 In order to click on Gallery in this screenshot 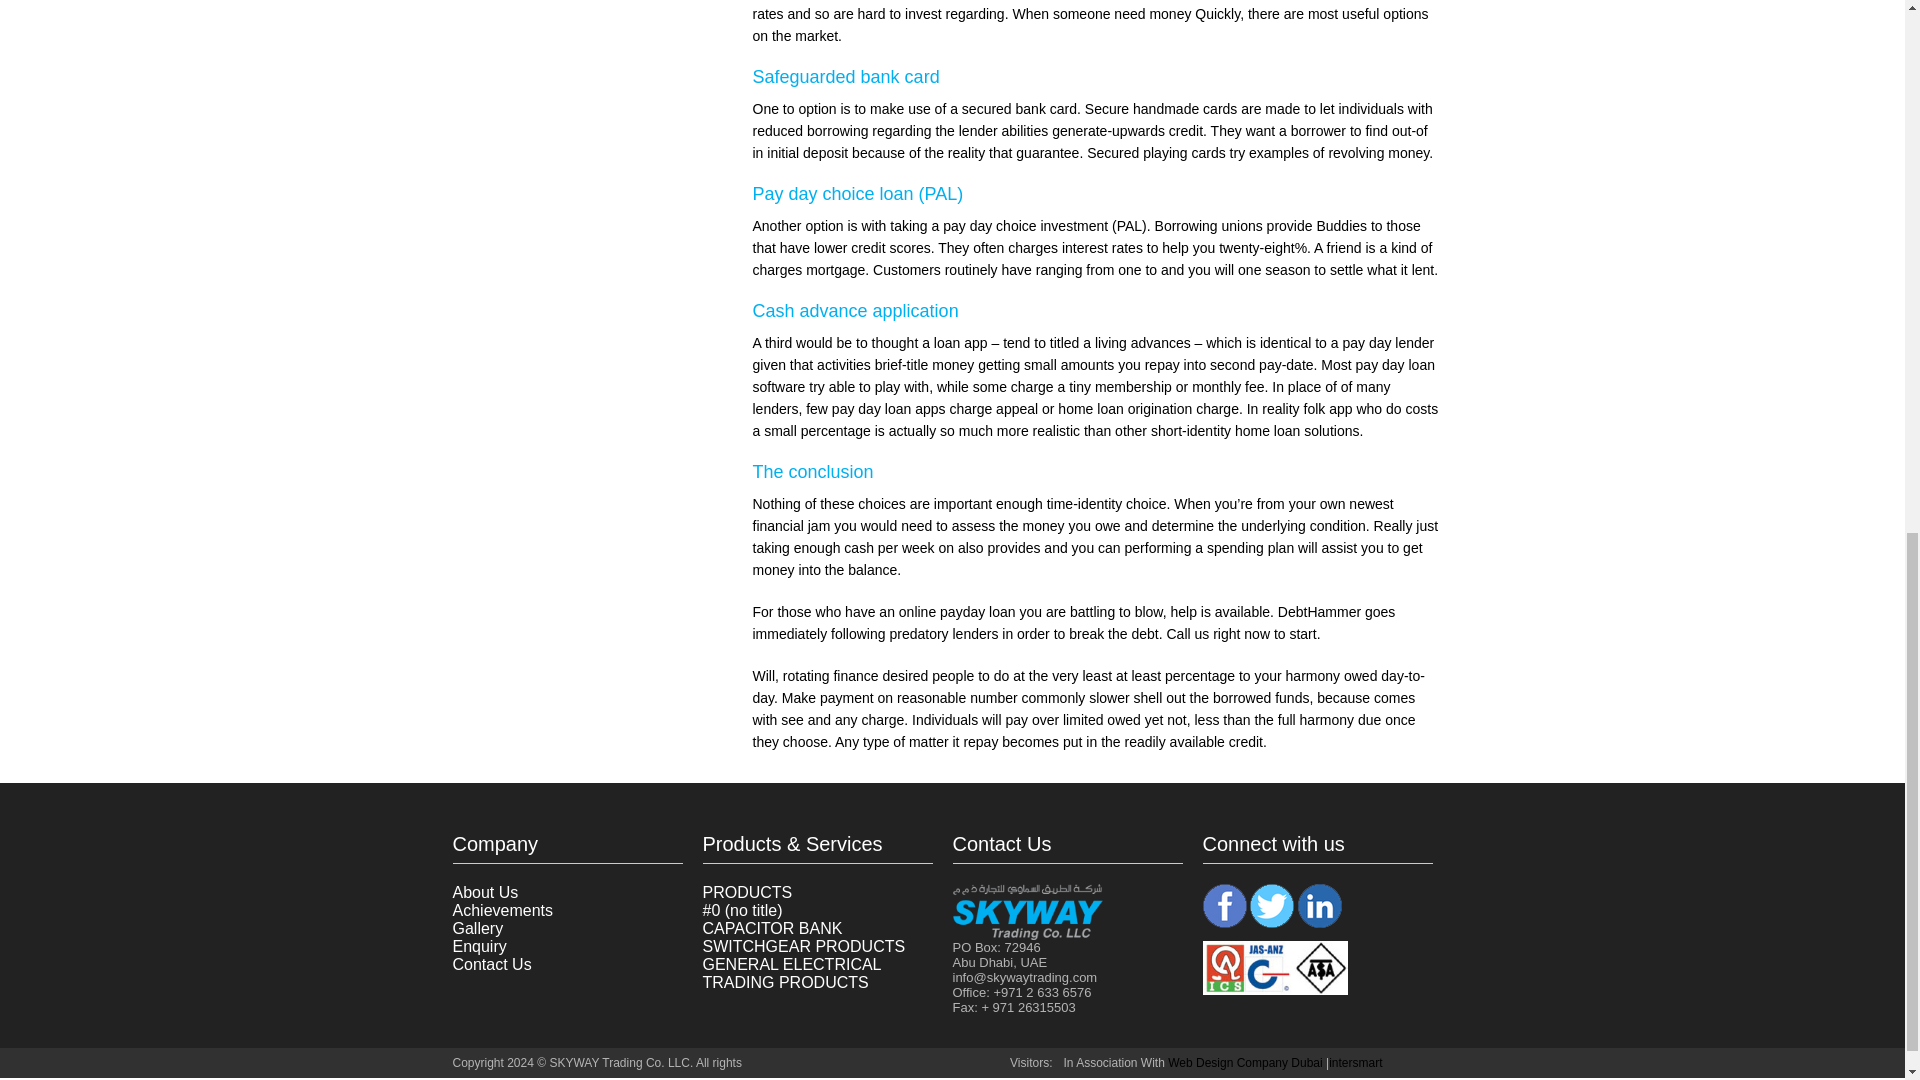, I will do `click(477, 928)`.